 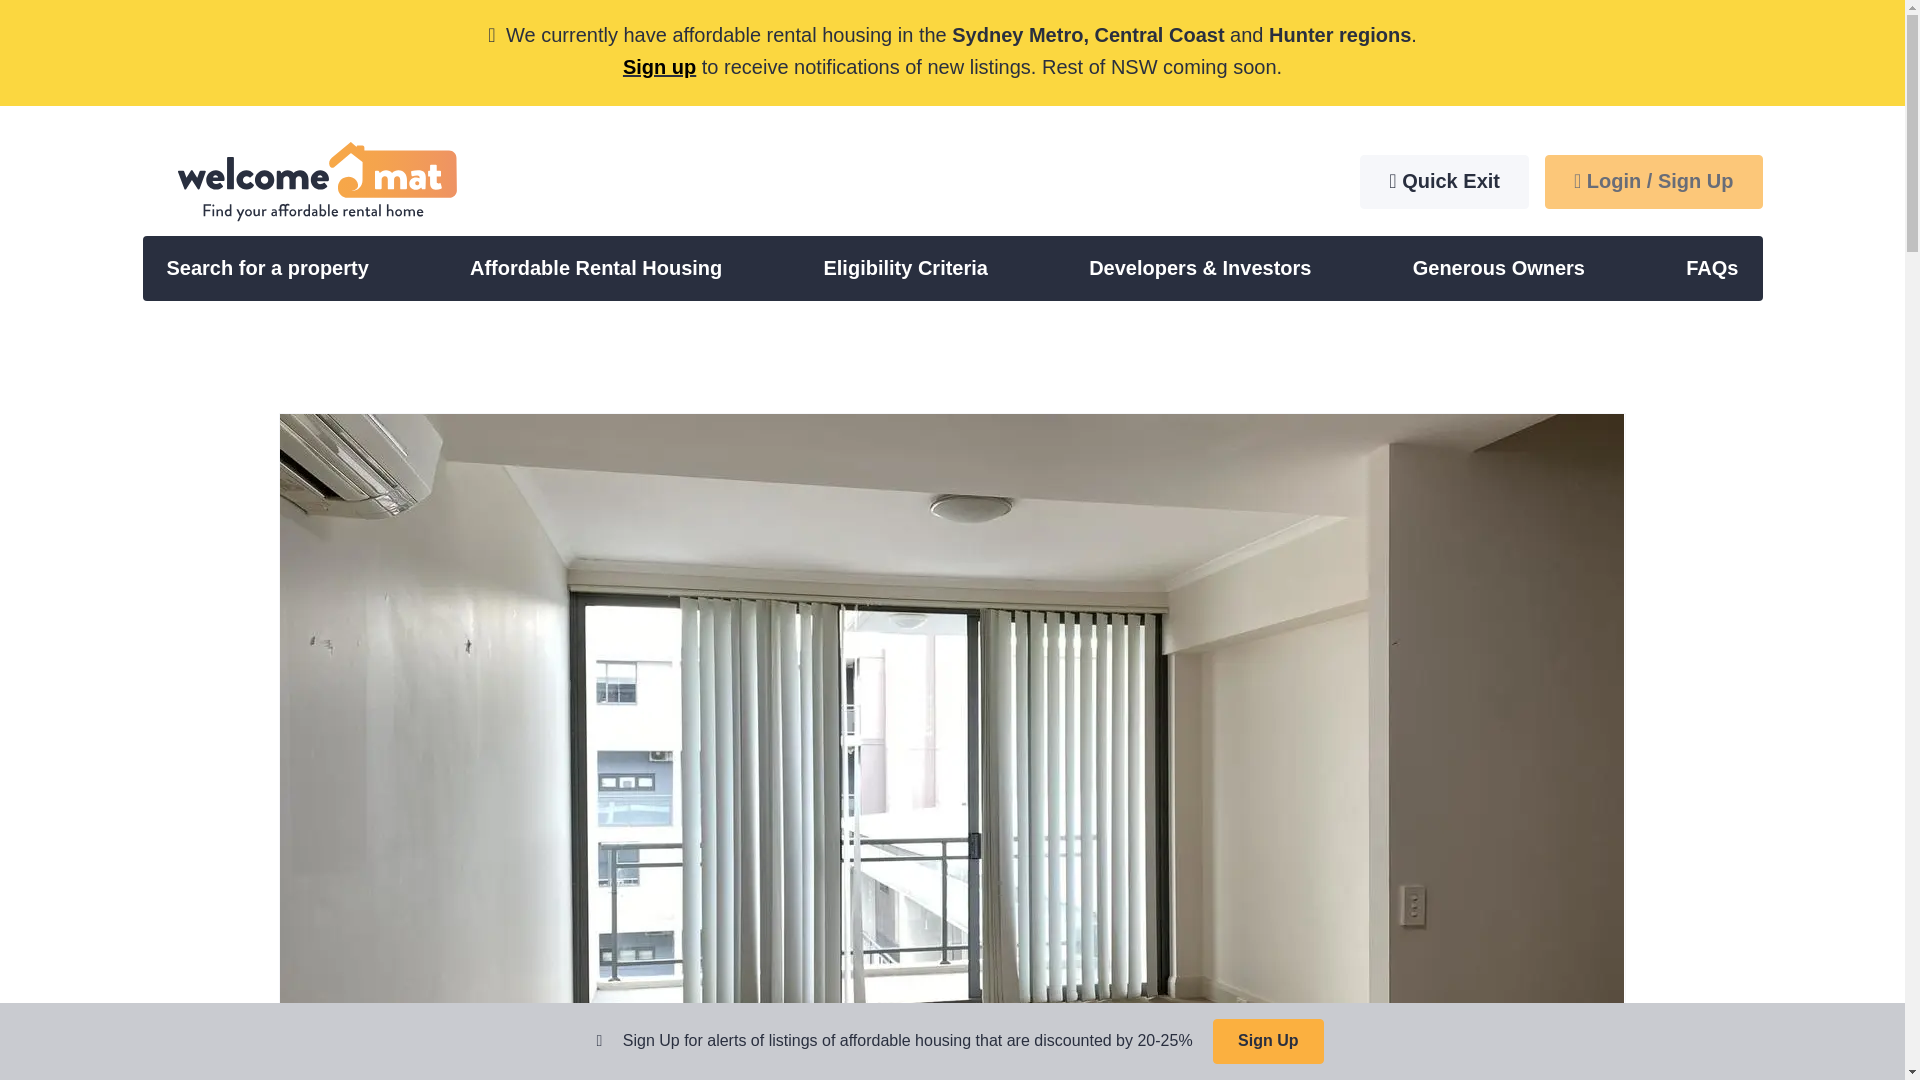 I want to click on Search for a property, so click(x=266, y=268).